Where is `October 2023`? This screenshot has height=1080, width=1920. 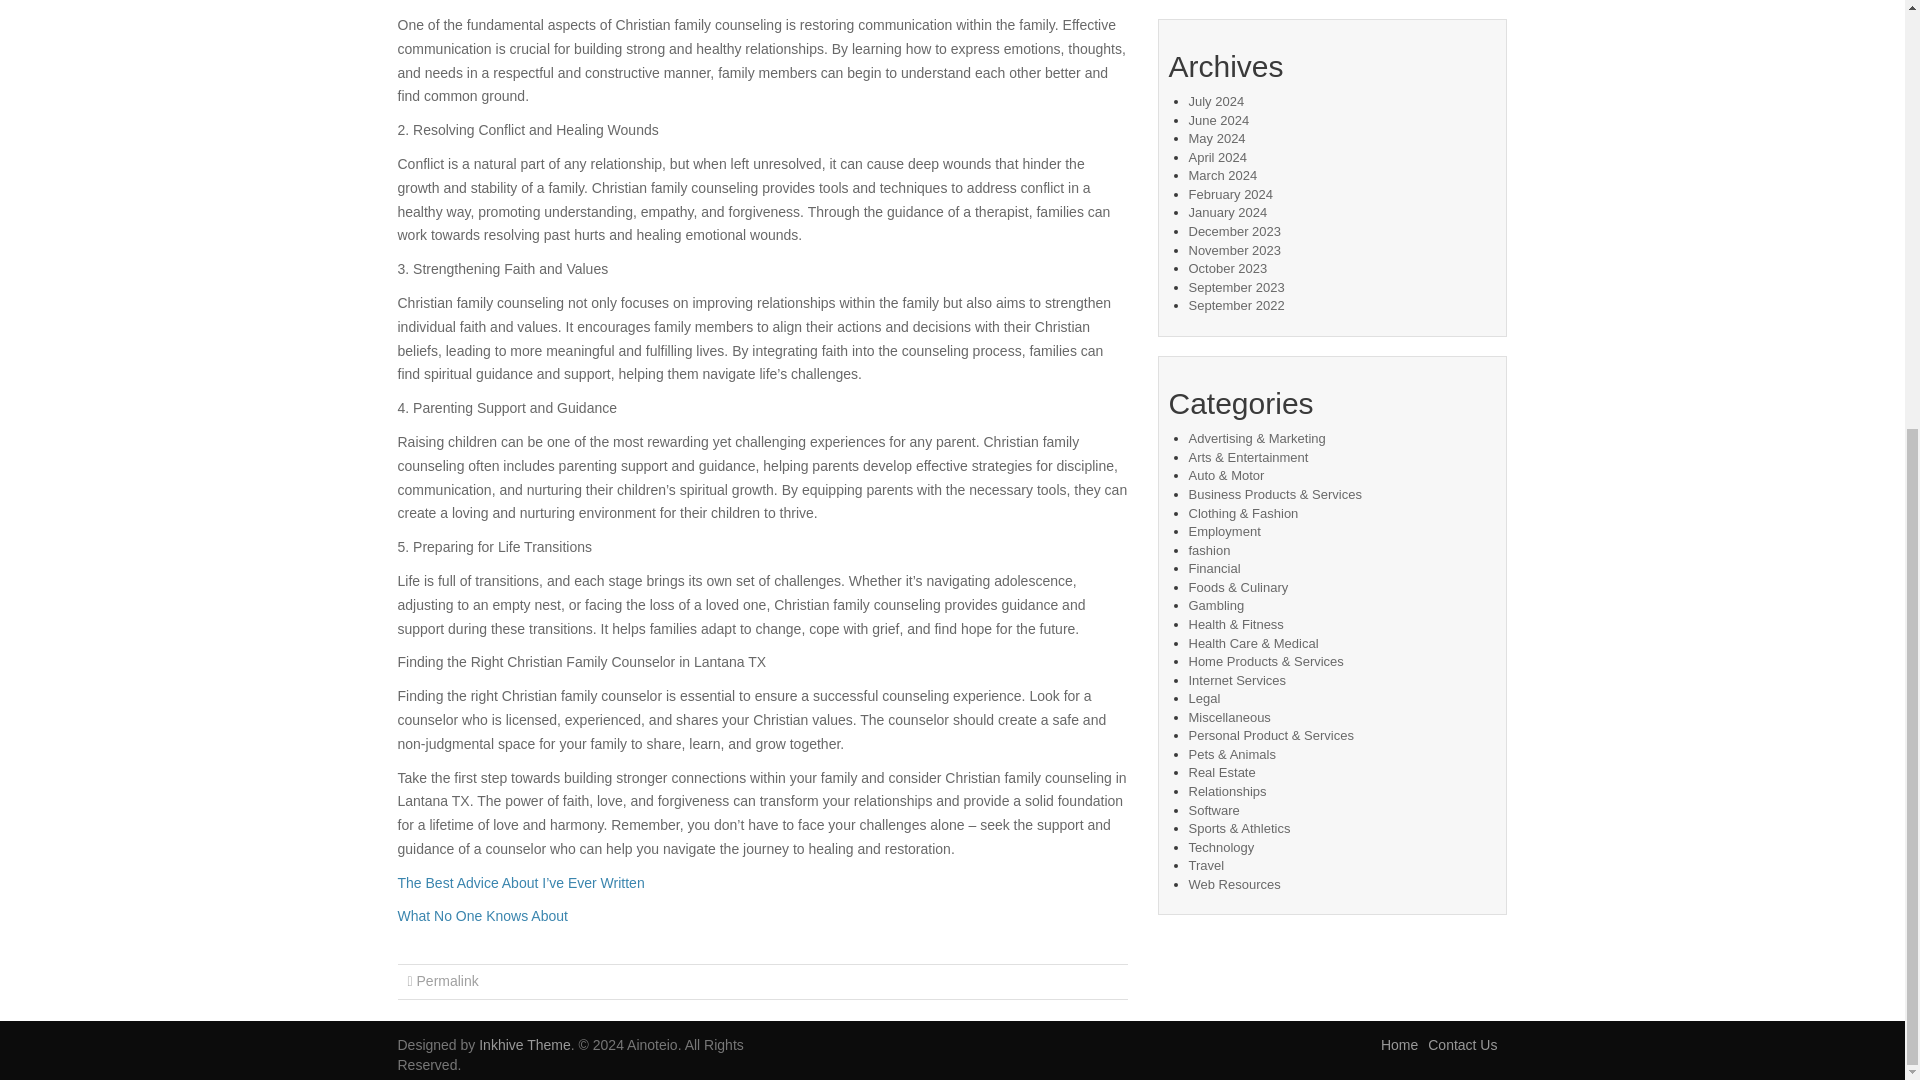
October 2023 is located at coordinates (1228, 268).